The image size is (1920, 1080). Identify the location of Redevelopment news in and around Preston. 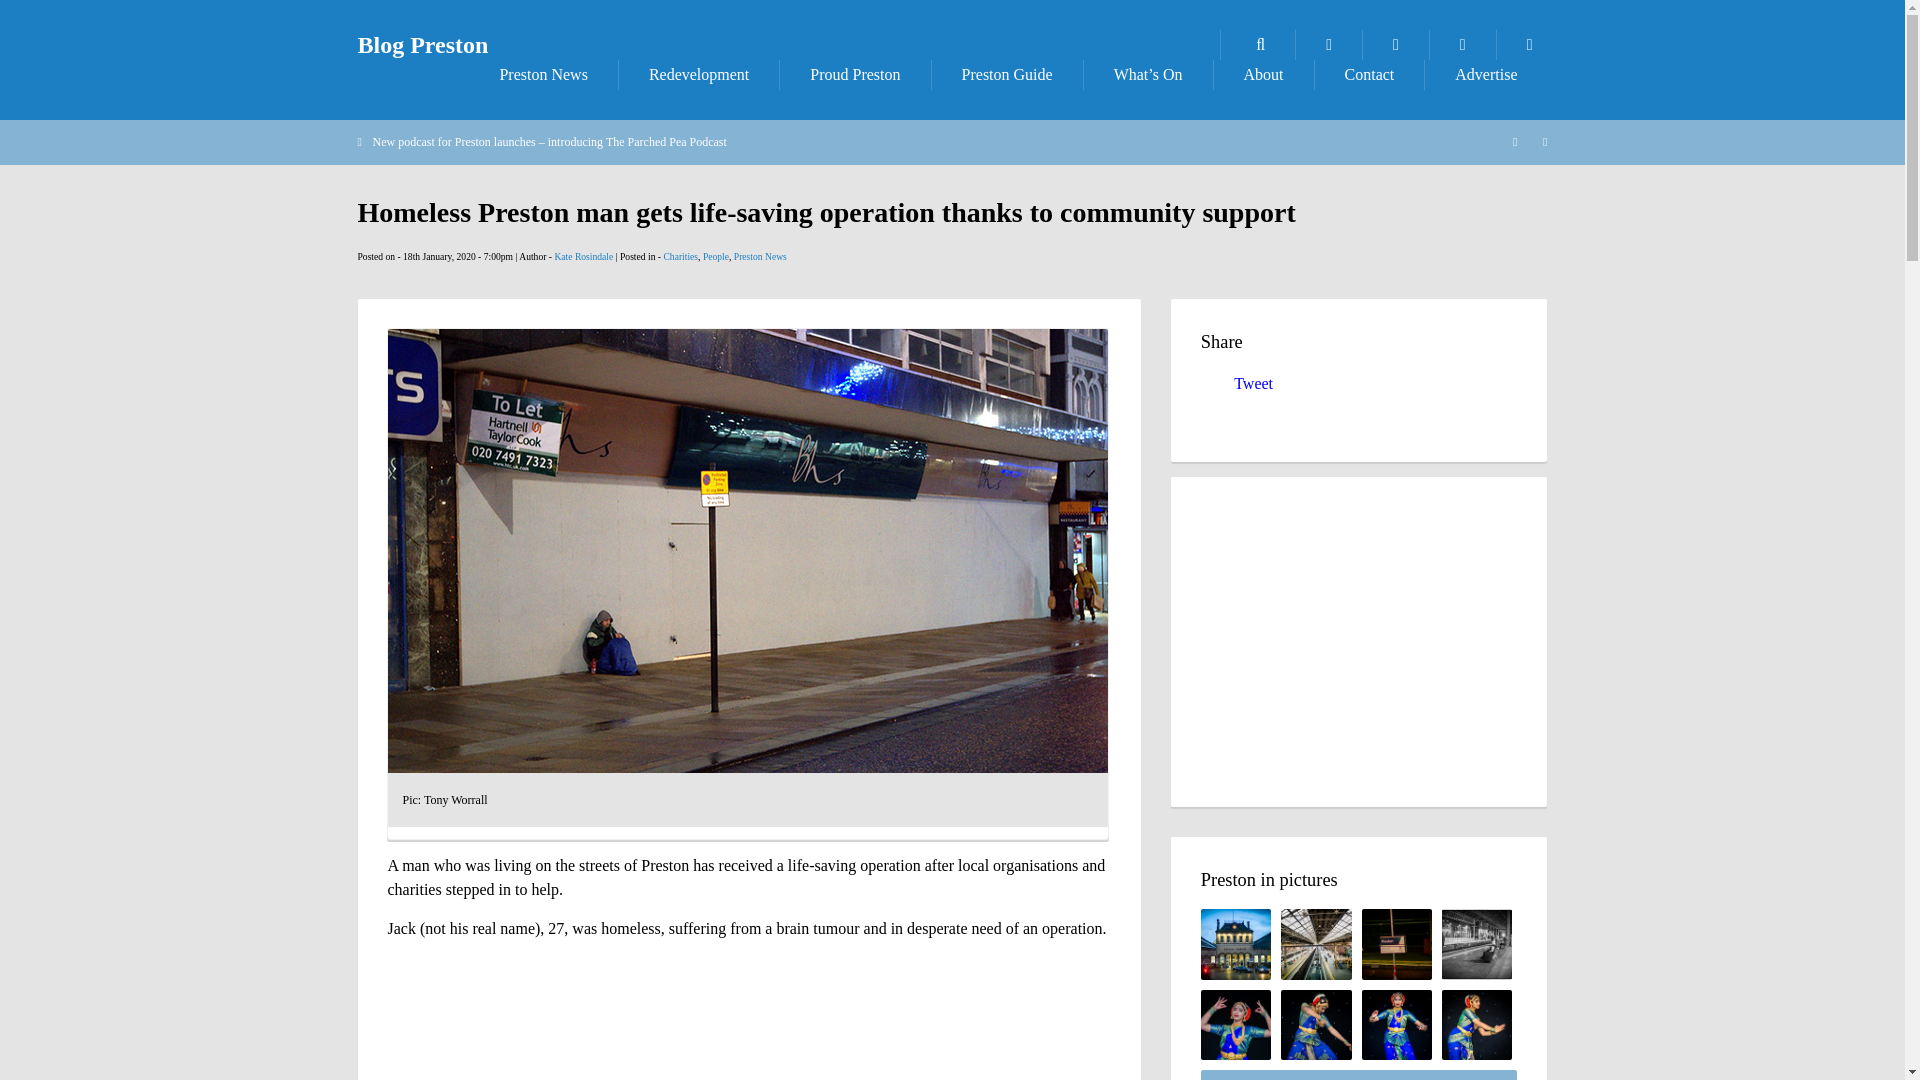
(698, 74).